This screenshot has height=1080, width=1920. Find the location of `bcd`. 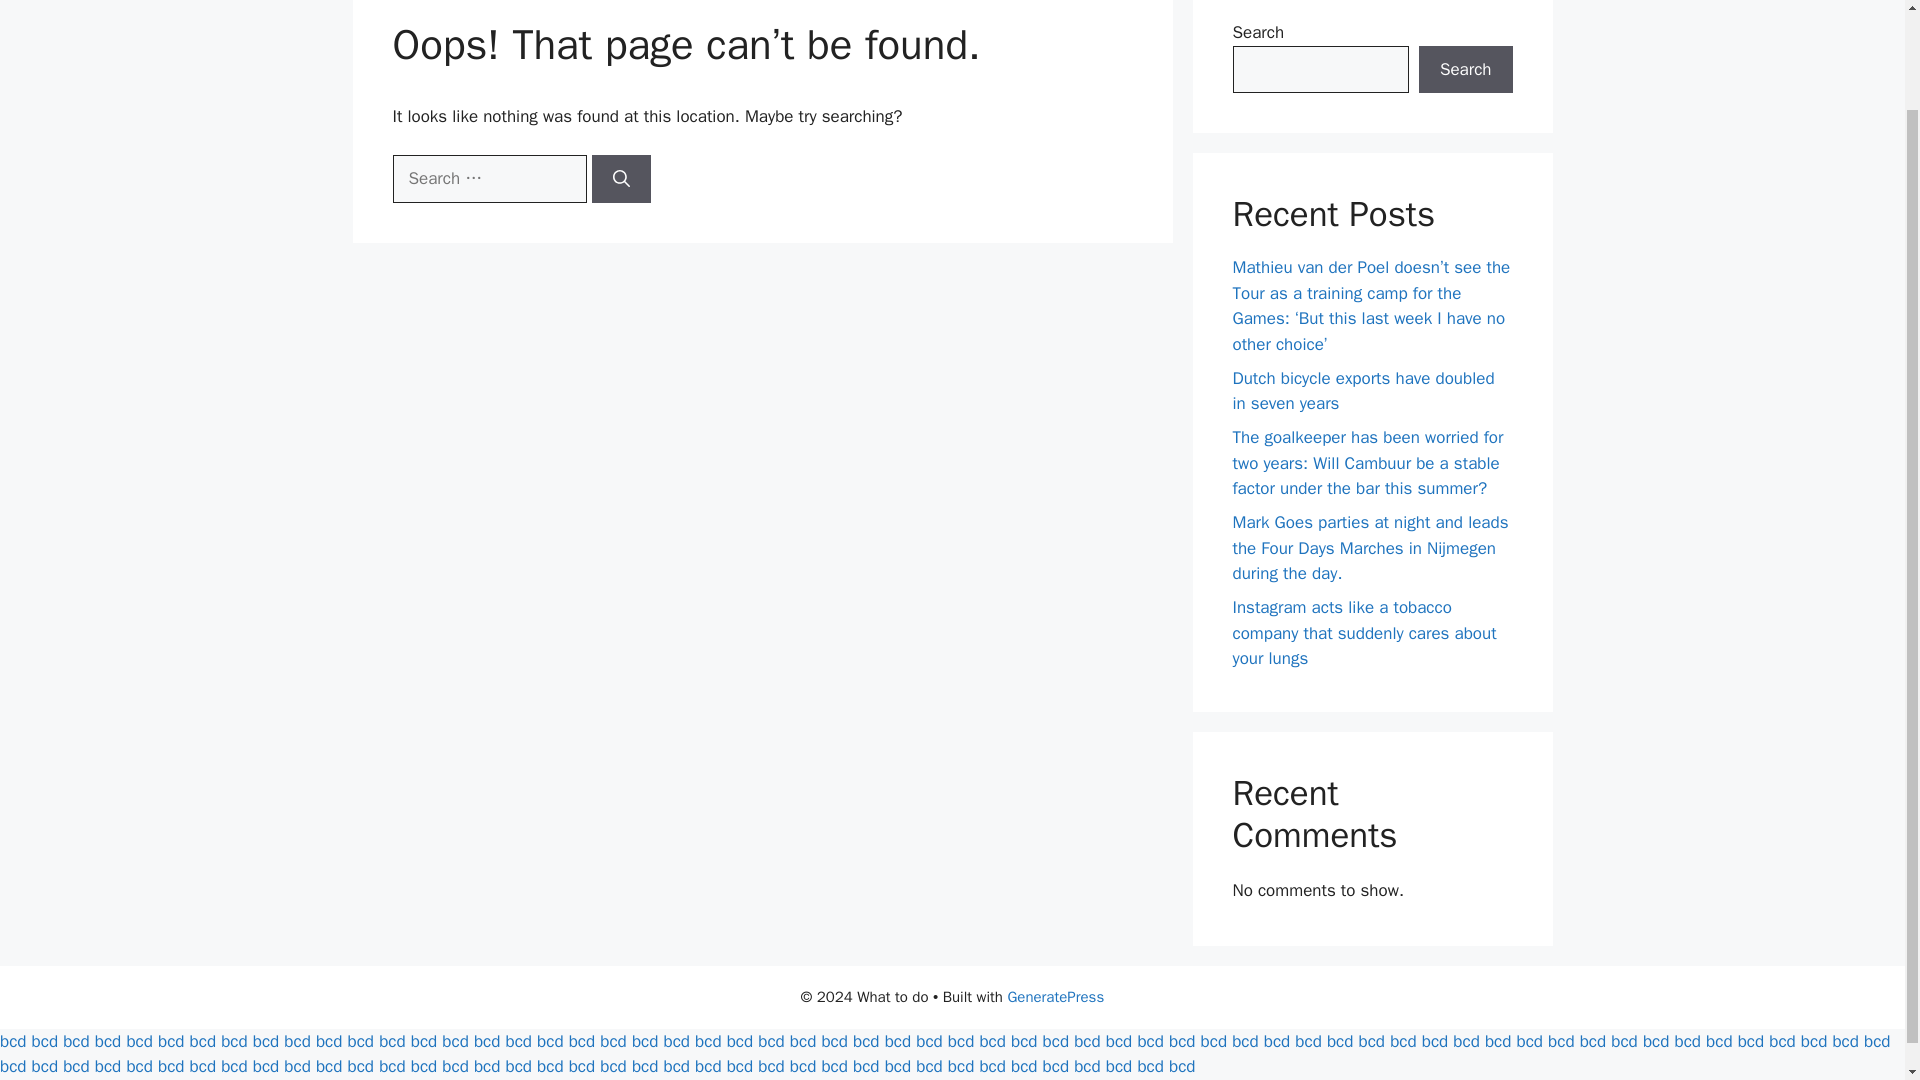

bcd is located at coordinates (612, 1041).